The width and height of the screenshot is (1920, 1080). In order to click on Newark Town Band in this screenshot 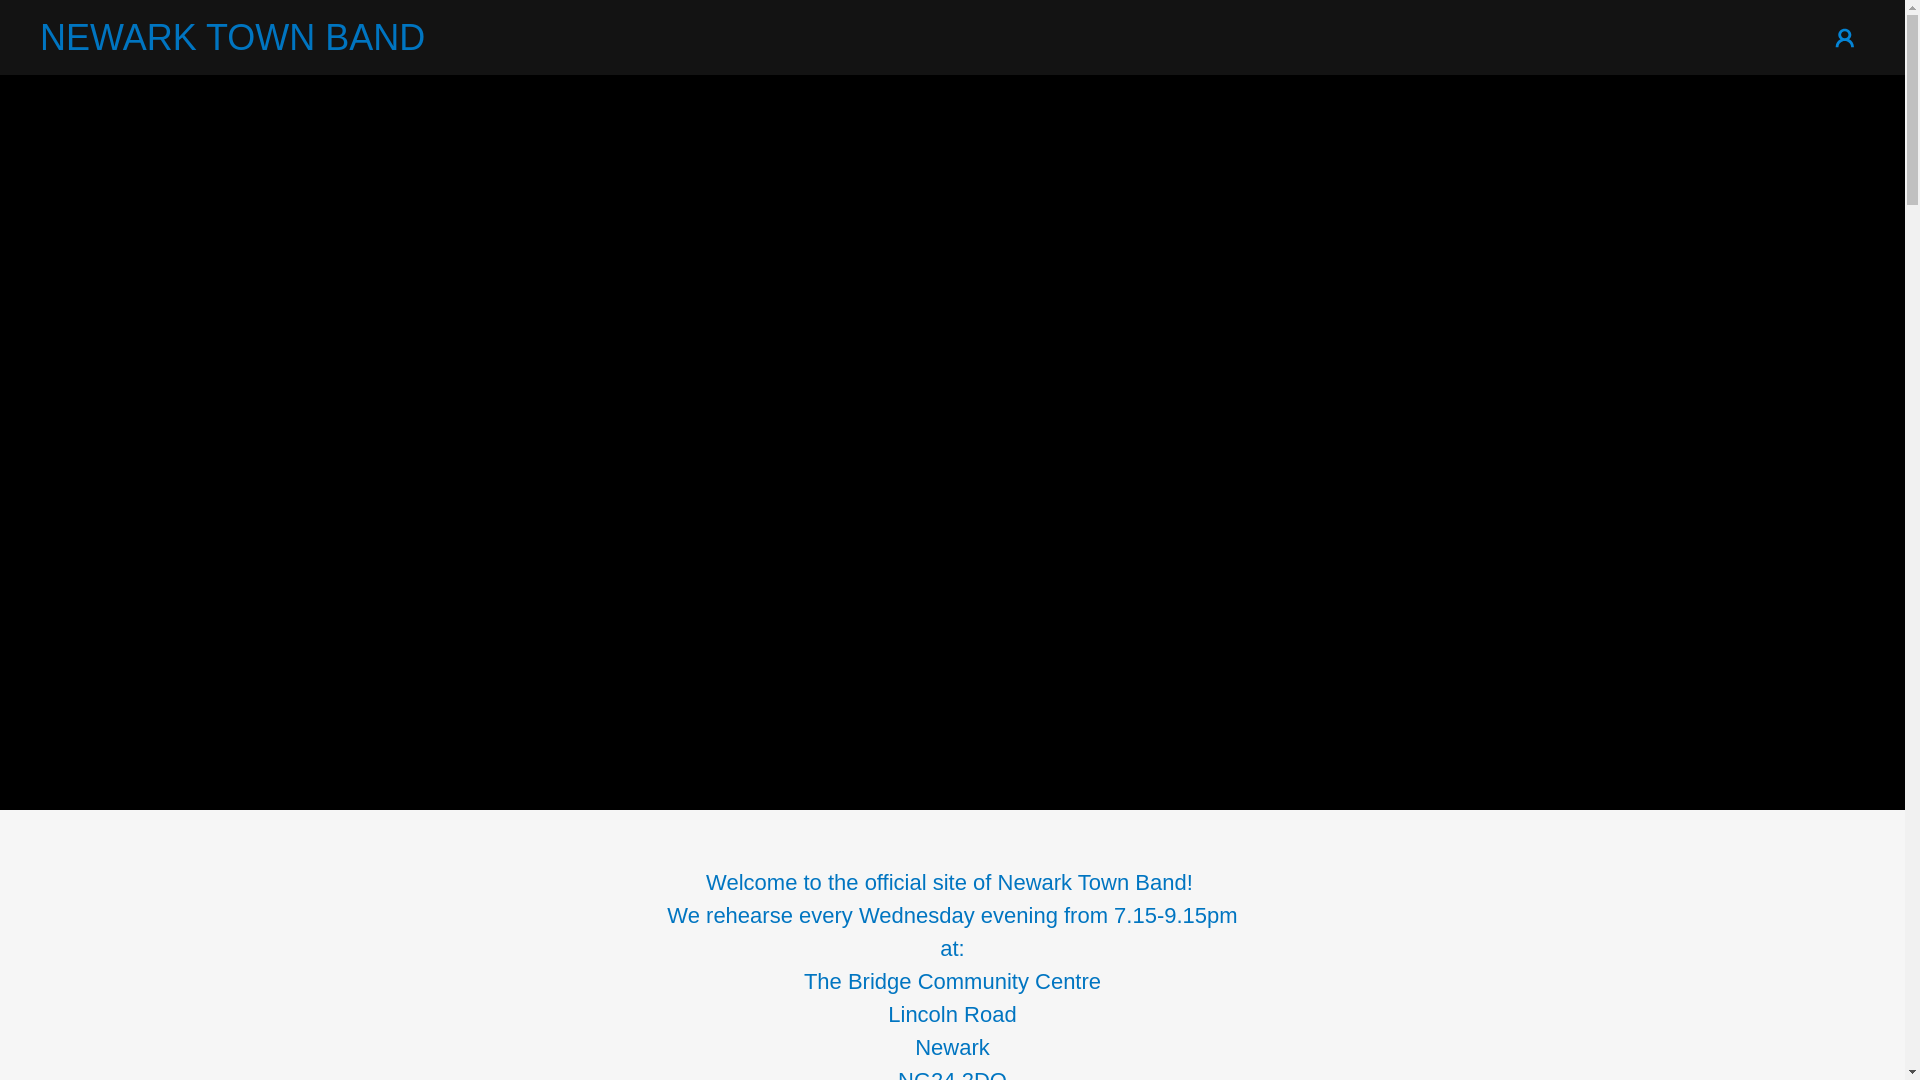, I will do `click(268, 44)`.